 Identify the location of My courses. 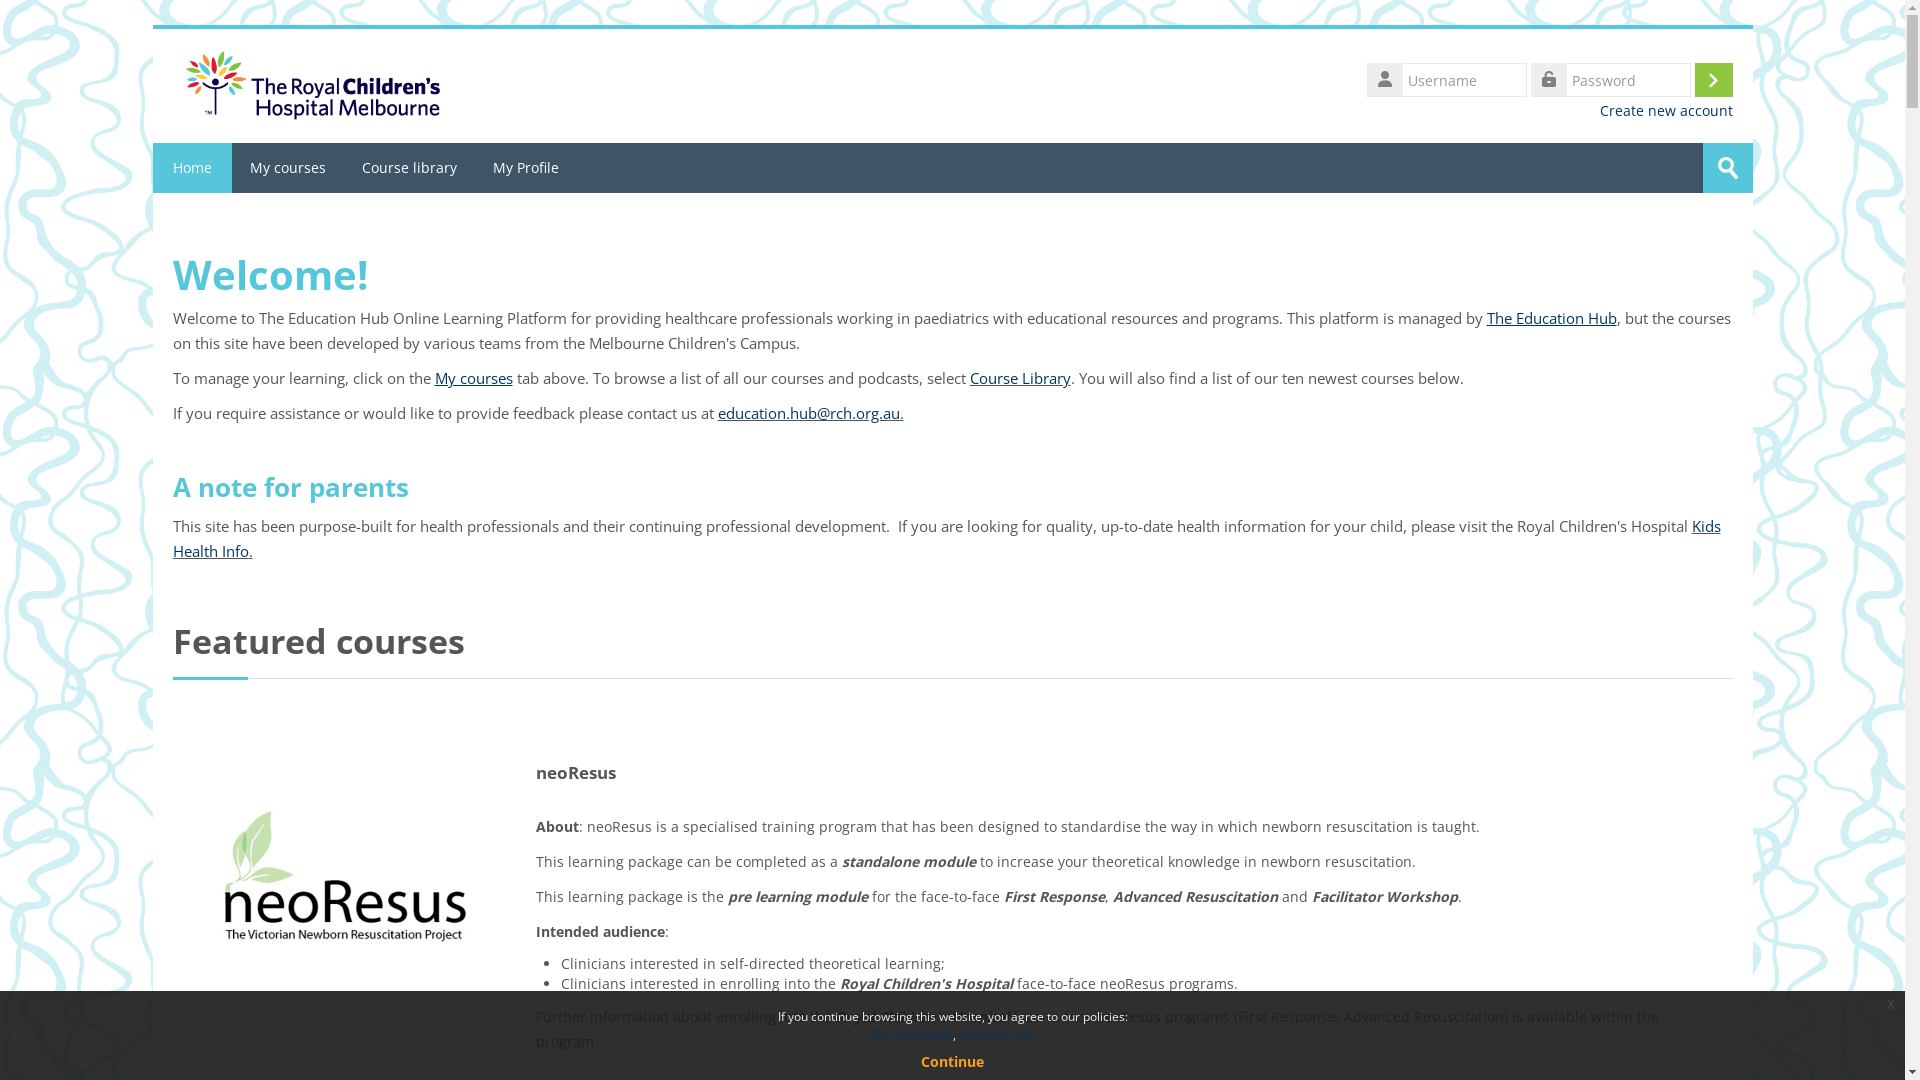
(473, 378).